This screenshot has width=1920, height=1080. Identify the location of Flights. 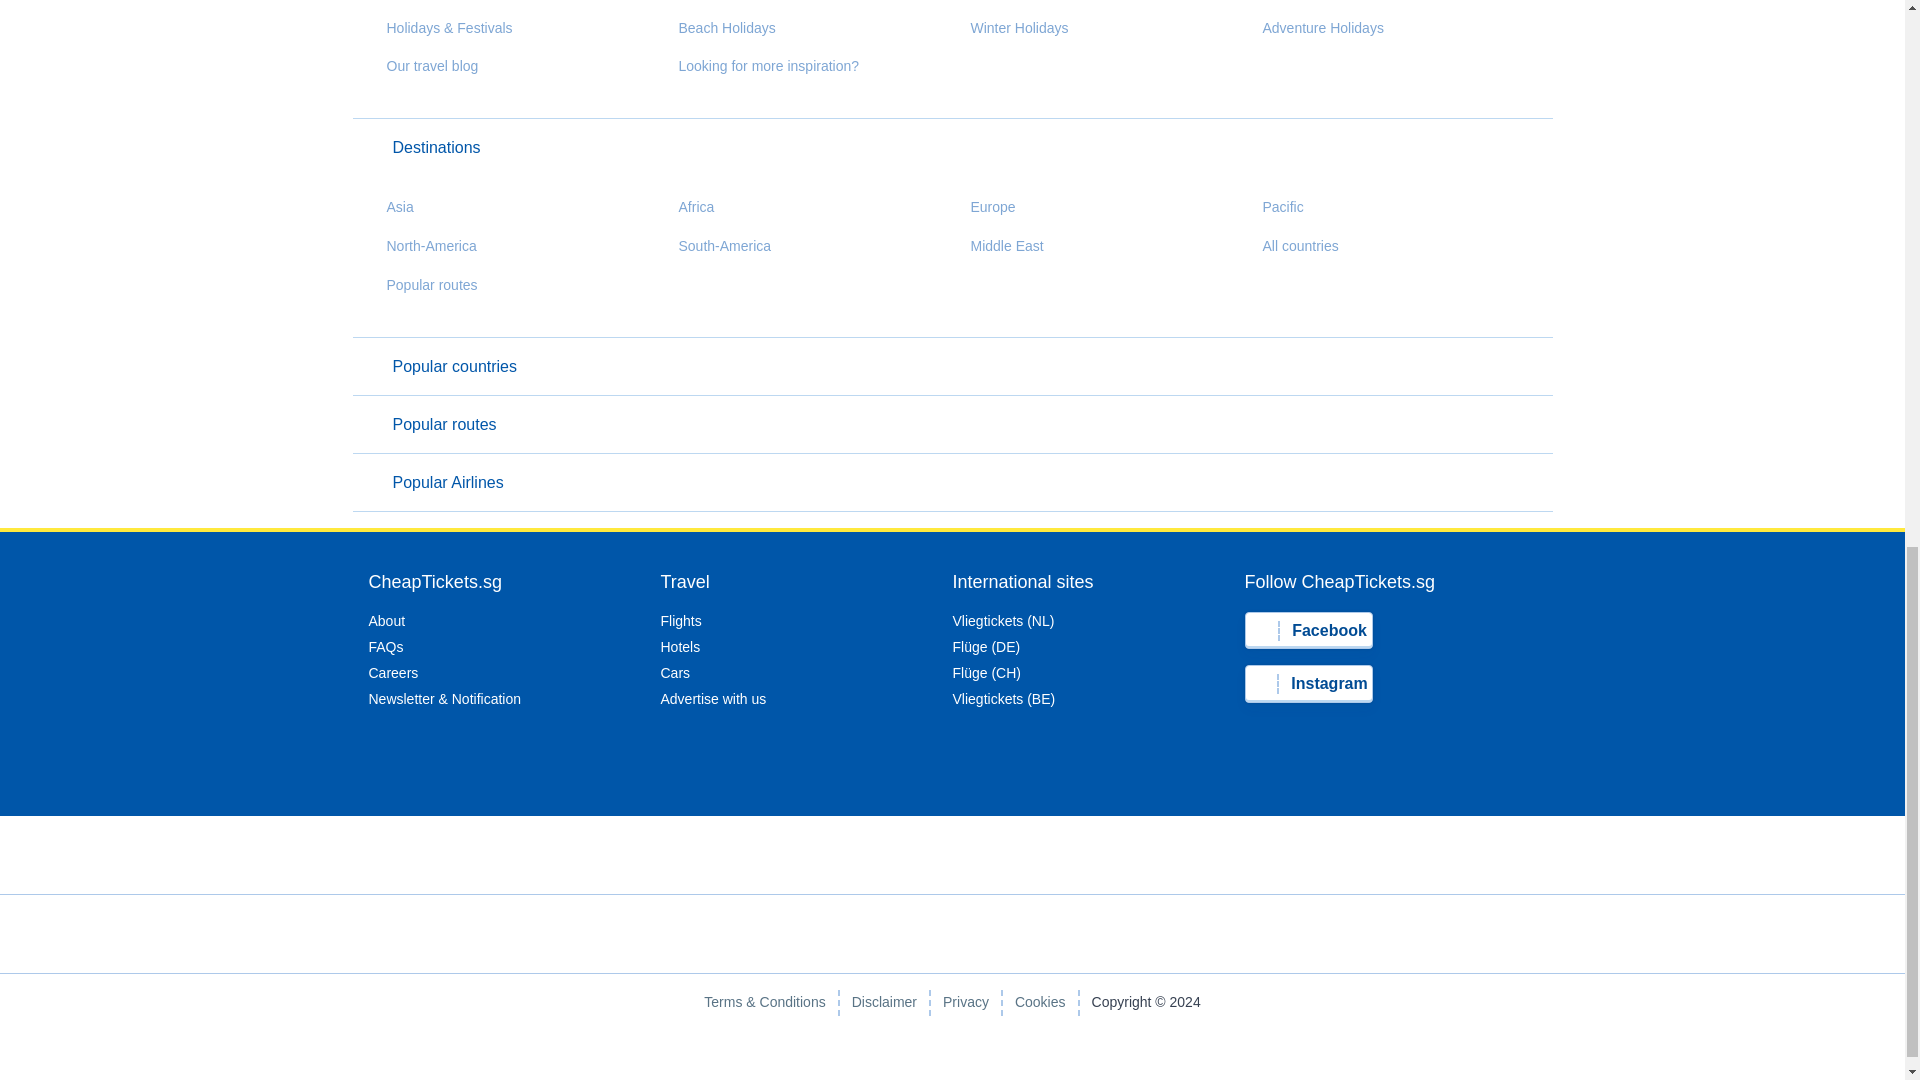
(680, 620).